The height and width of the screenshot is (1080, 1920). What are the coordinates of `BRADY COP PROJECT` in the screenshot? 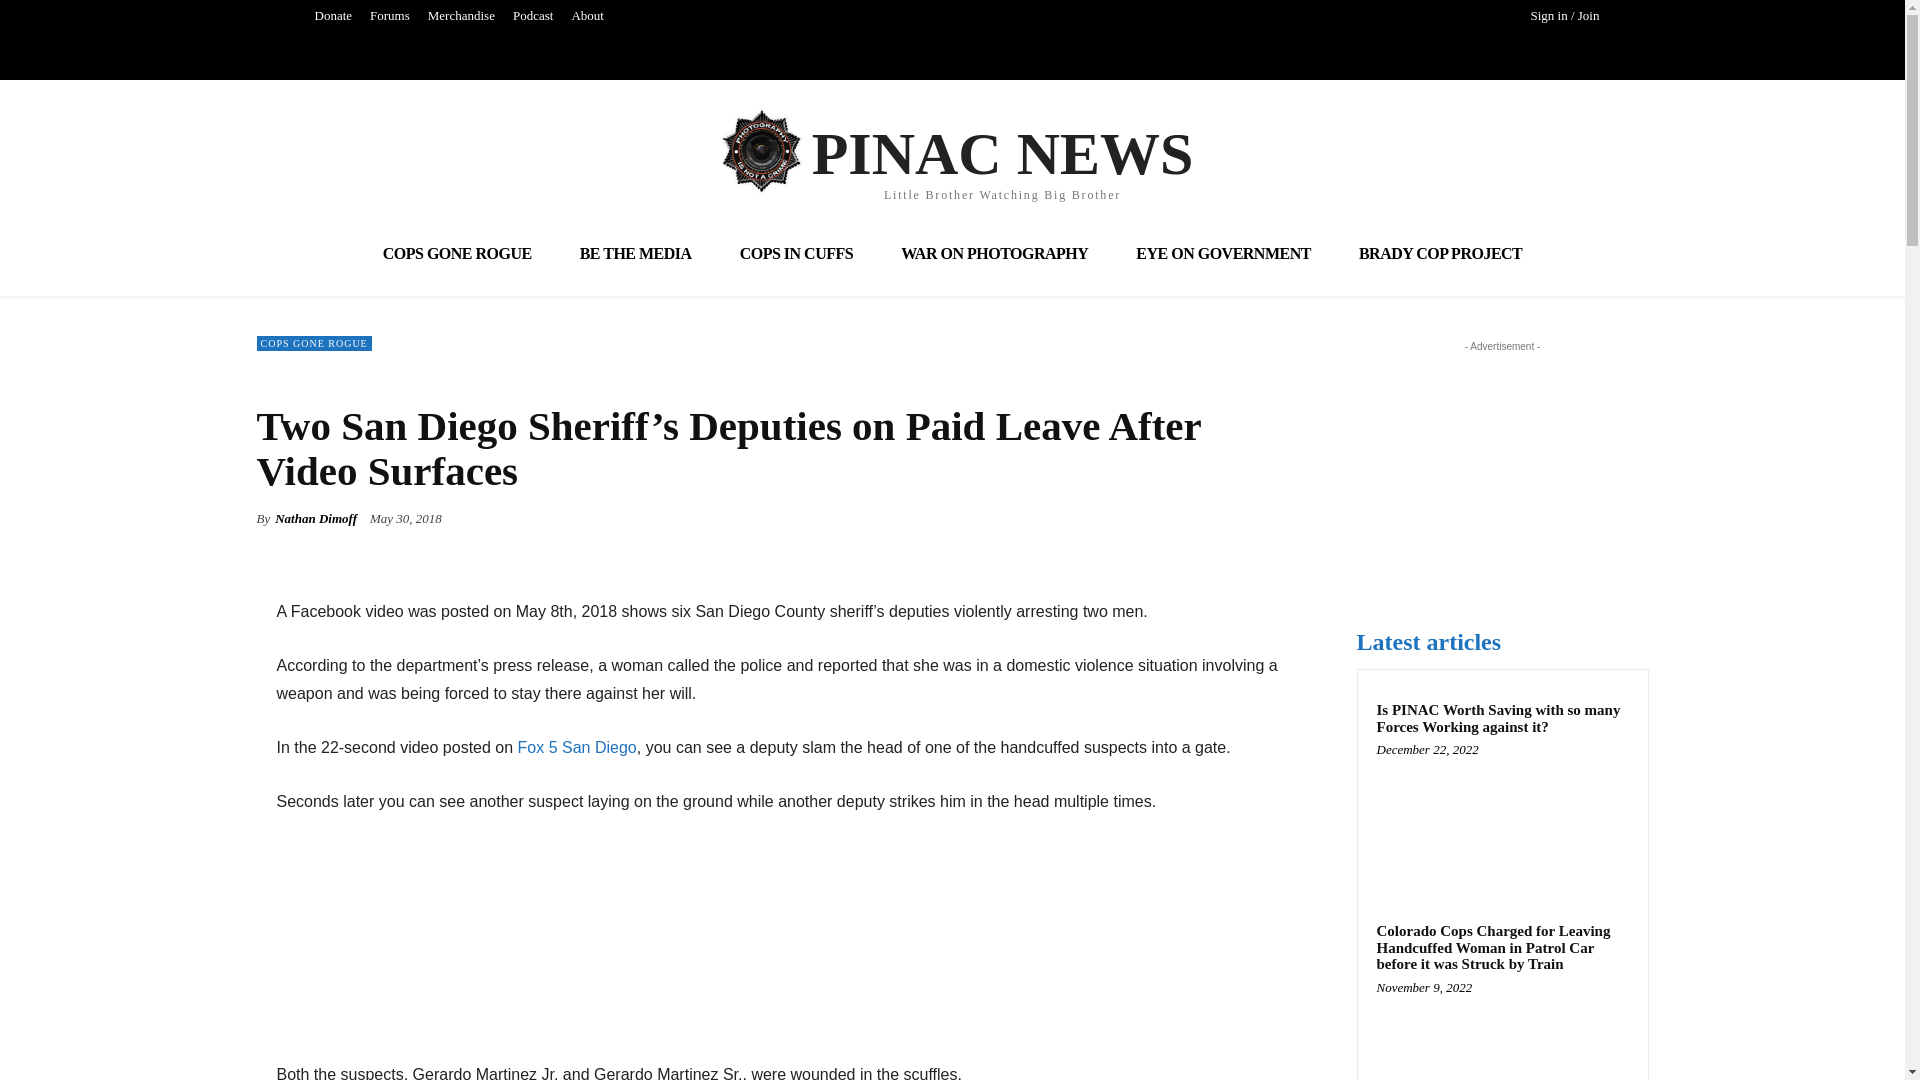 It's located at (1440, 252).